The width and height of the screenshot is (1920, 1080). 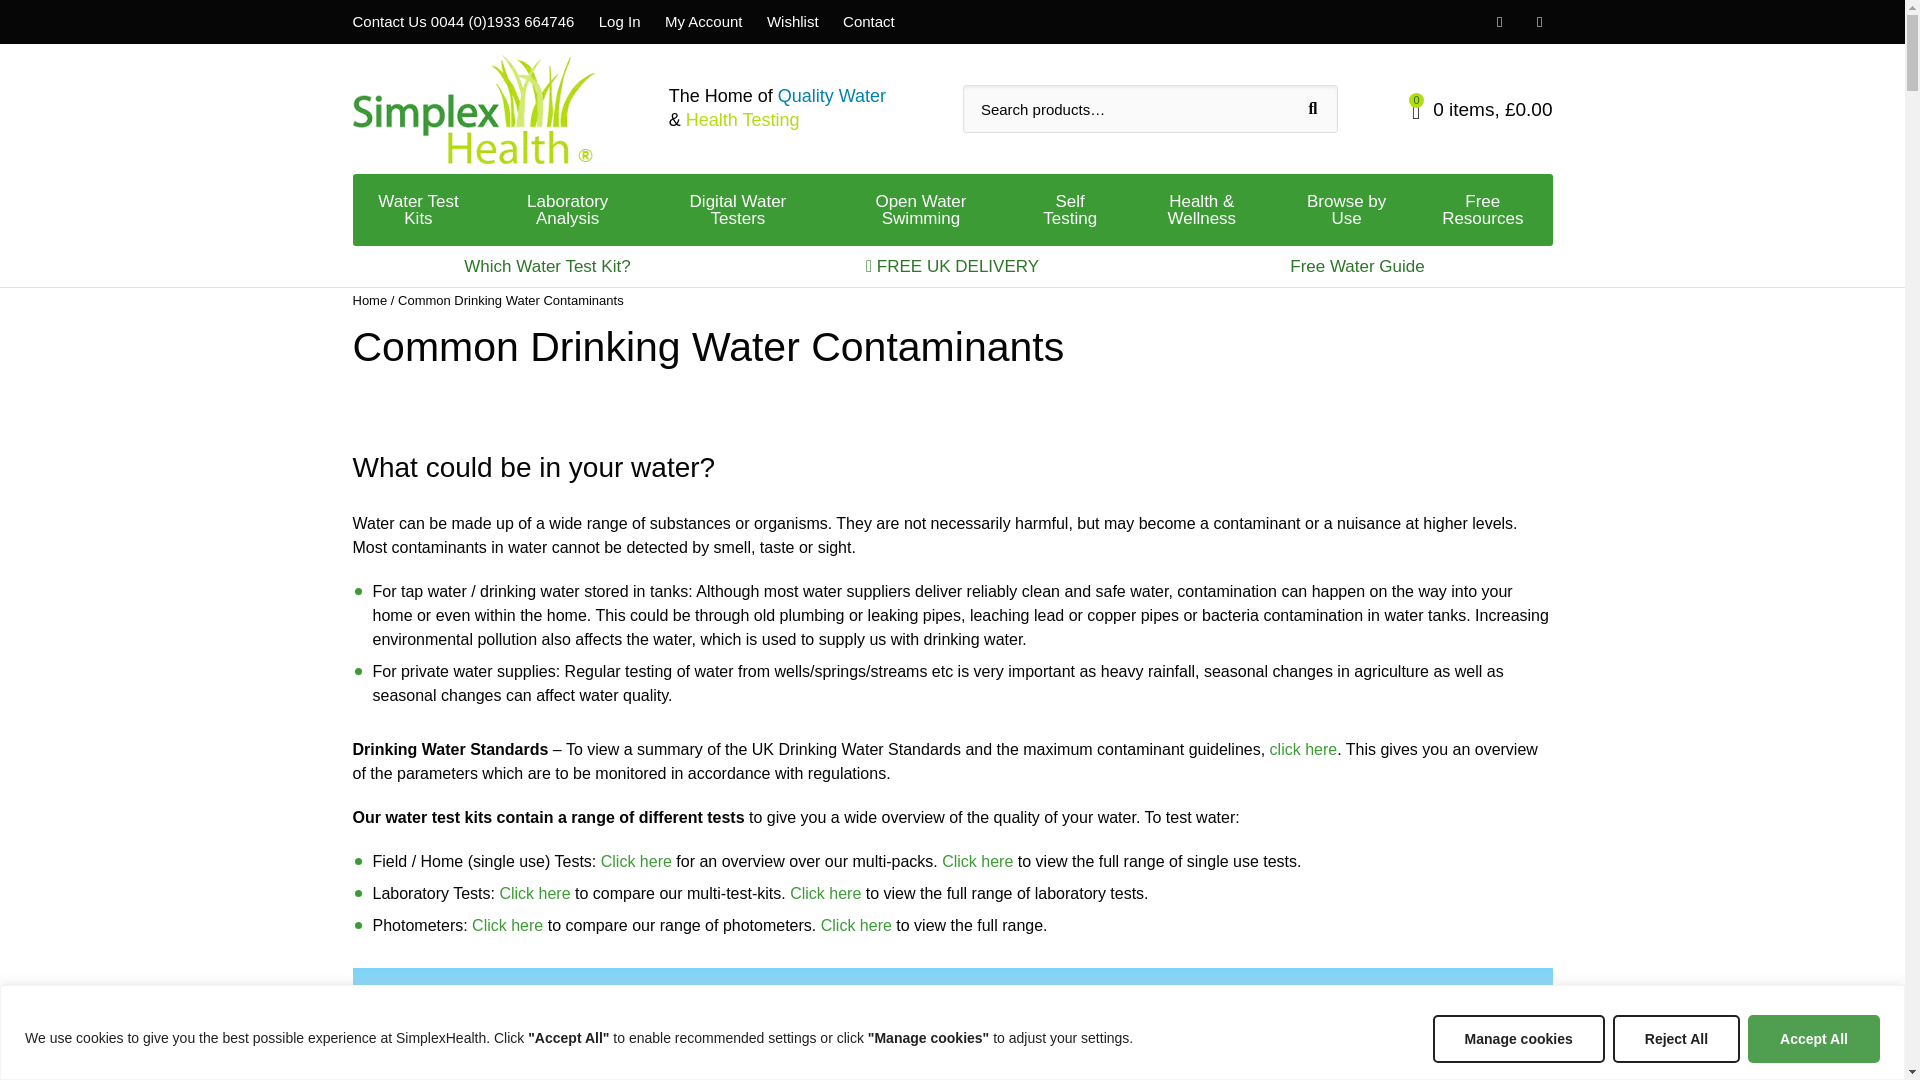 What do you see at coordinates (868, 21) in the screenshot?
I see `Contact` at bounding box center [868, 21].